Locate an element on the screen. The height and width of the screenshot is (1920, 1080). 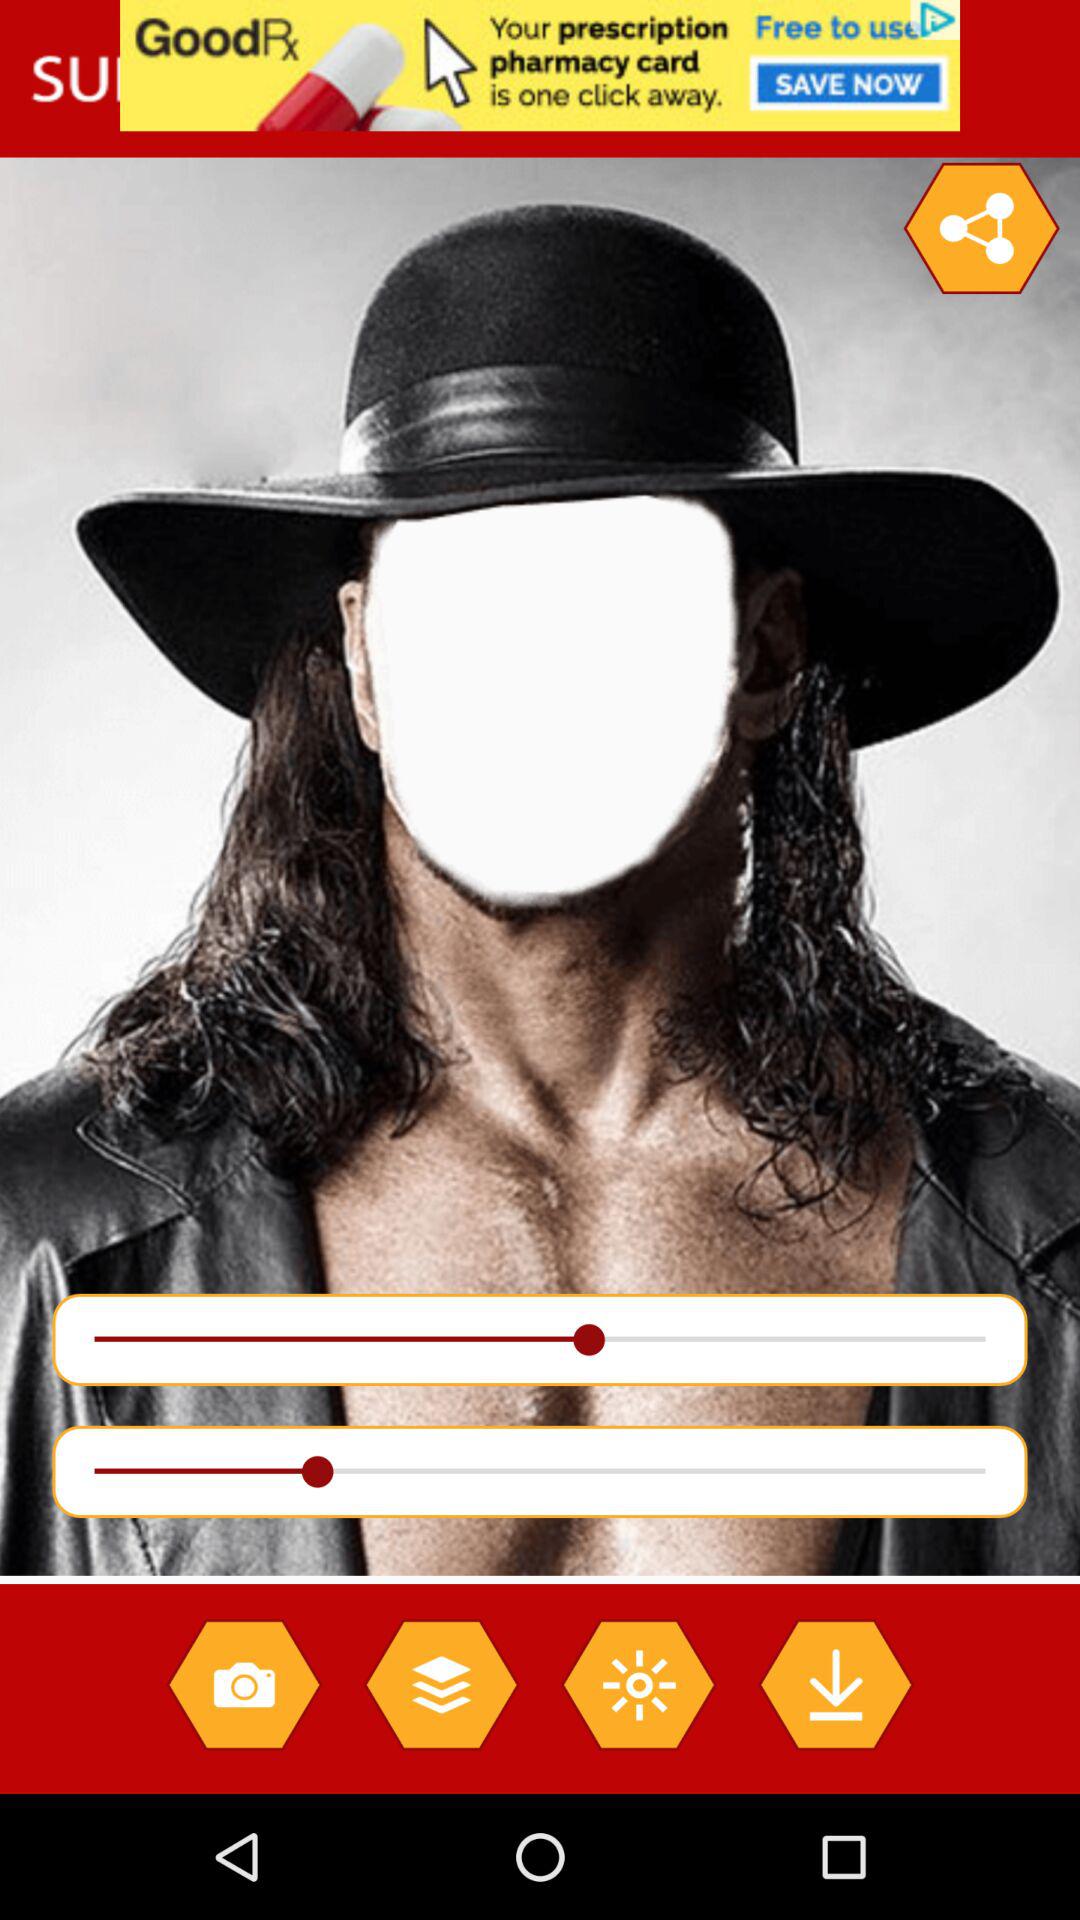
bright option is located at coordinates (638, 1684).